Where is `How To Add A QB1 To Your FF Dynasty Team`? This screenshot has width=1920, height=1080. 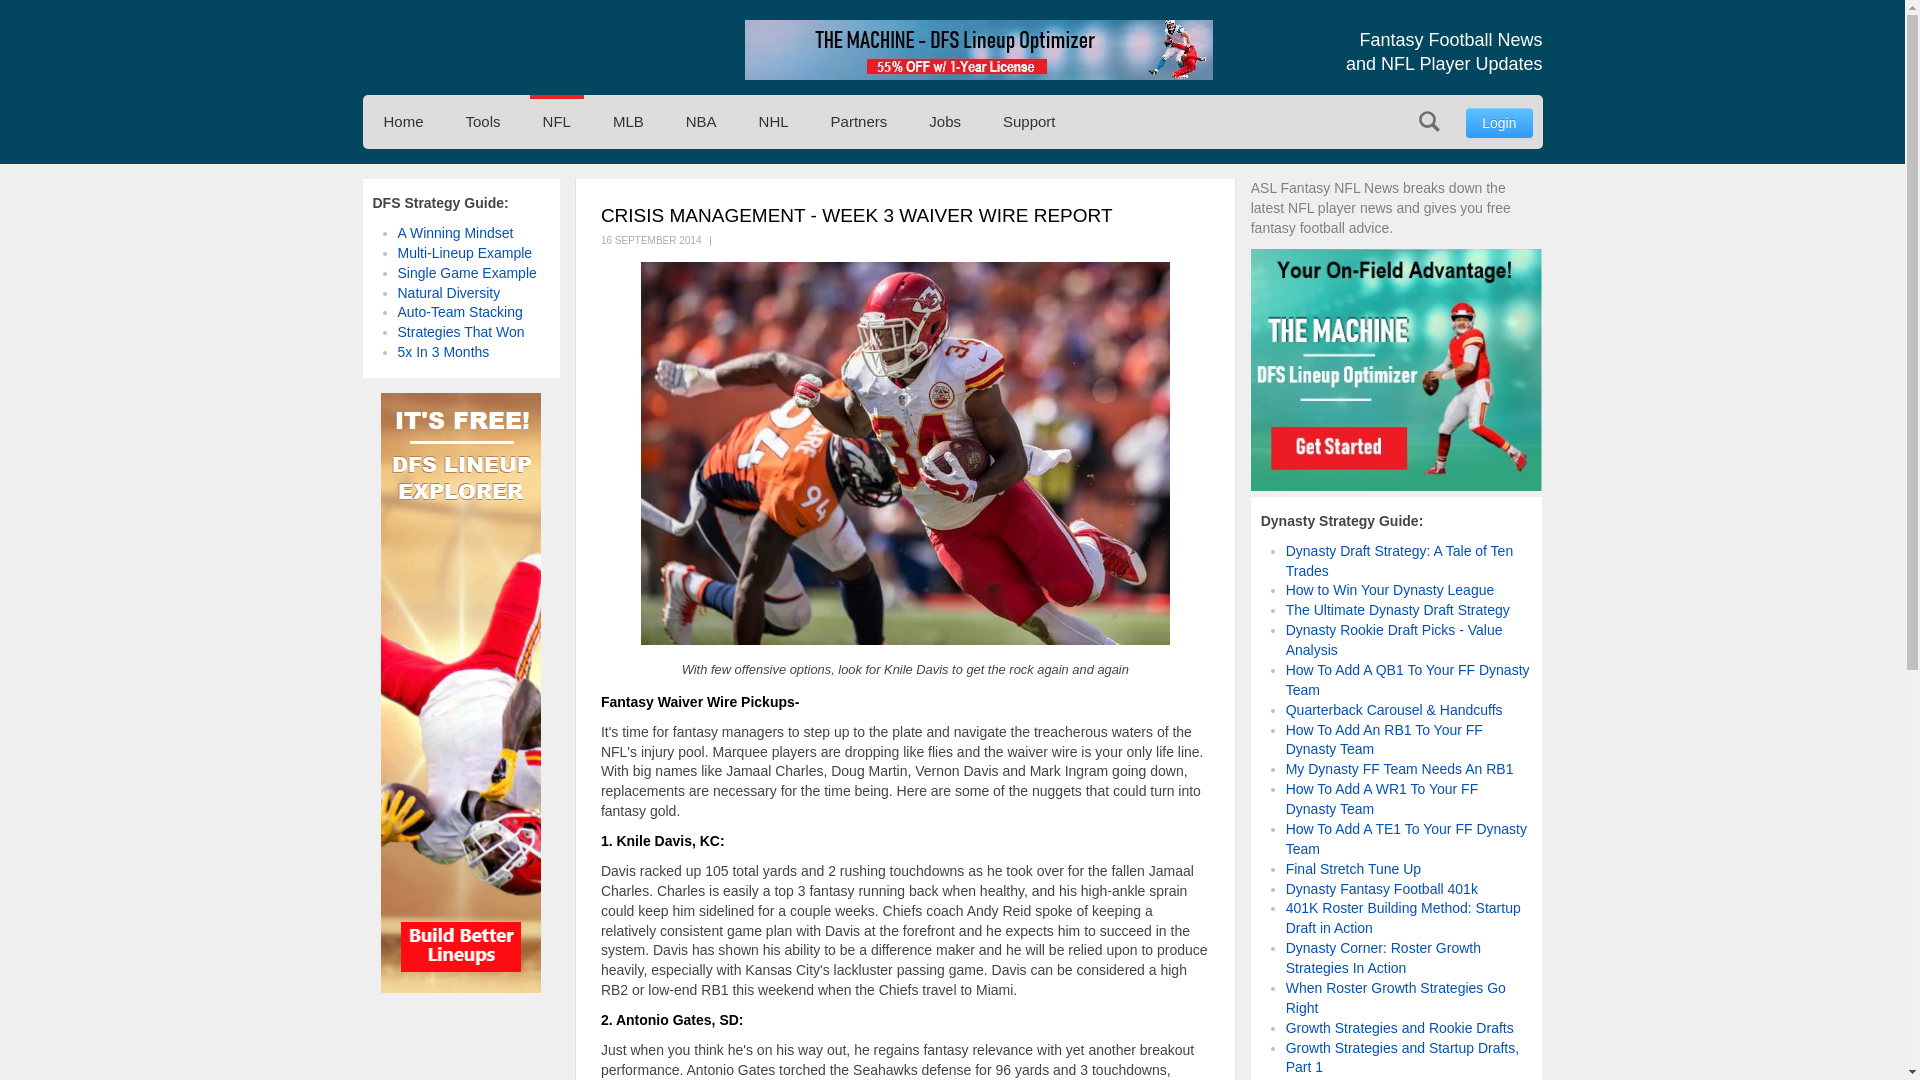
How To Add A QB1 To Your FF Dynasty Team is located at coordinates (1408, 680).